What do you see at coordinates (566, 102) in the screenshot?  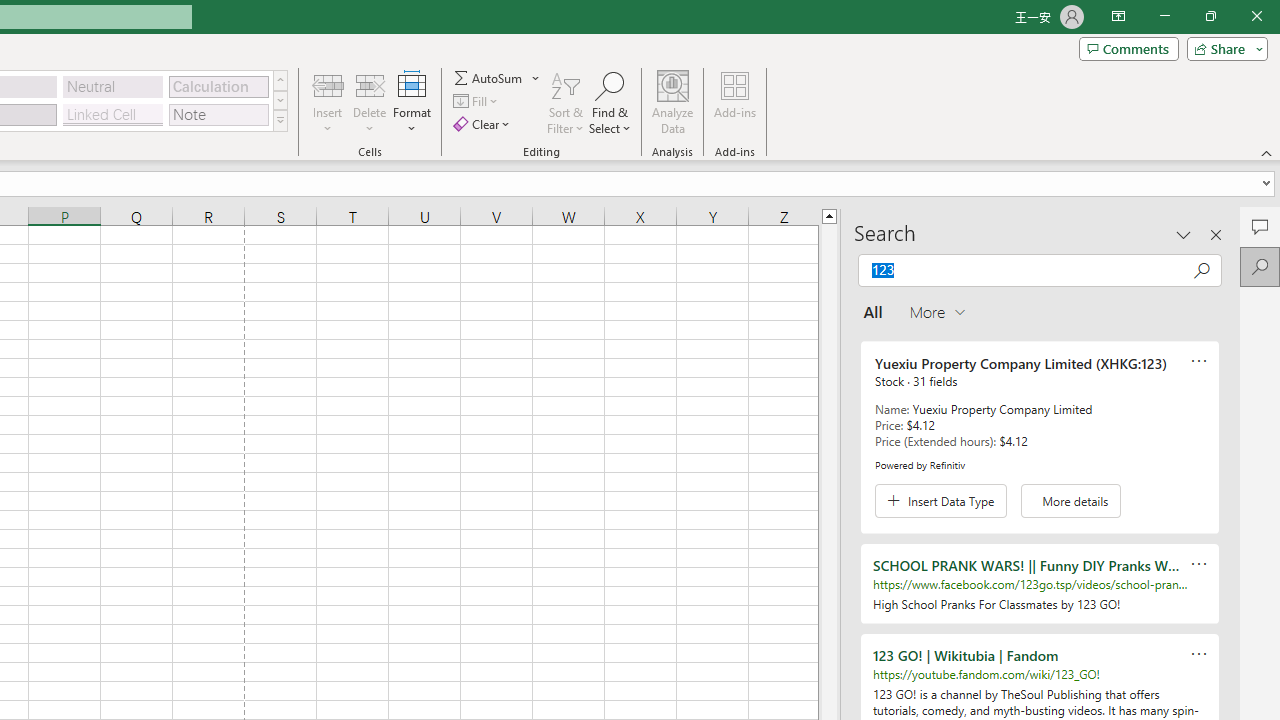 I see `Sort & Filter` at bounding box center [566, 102].